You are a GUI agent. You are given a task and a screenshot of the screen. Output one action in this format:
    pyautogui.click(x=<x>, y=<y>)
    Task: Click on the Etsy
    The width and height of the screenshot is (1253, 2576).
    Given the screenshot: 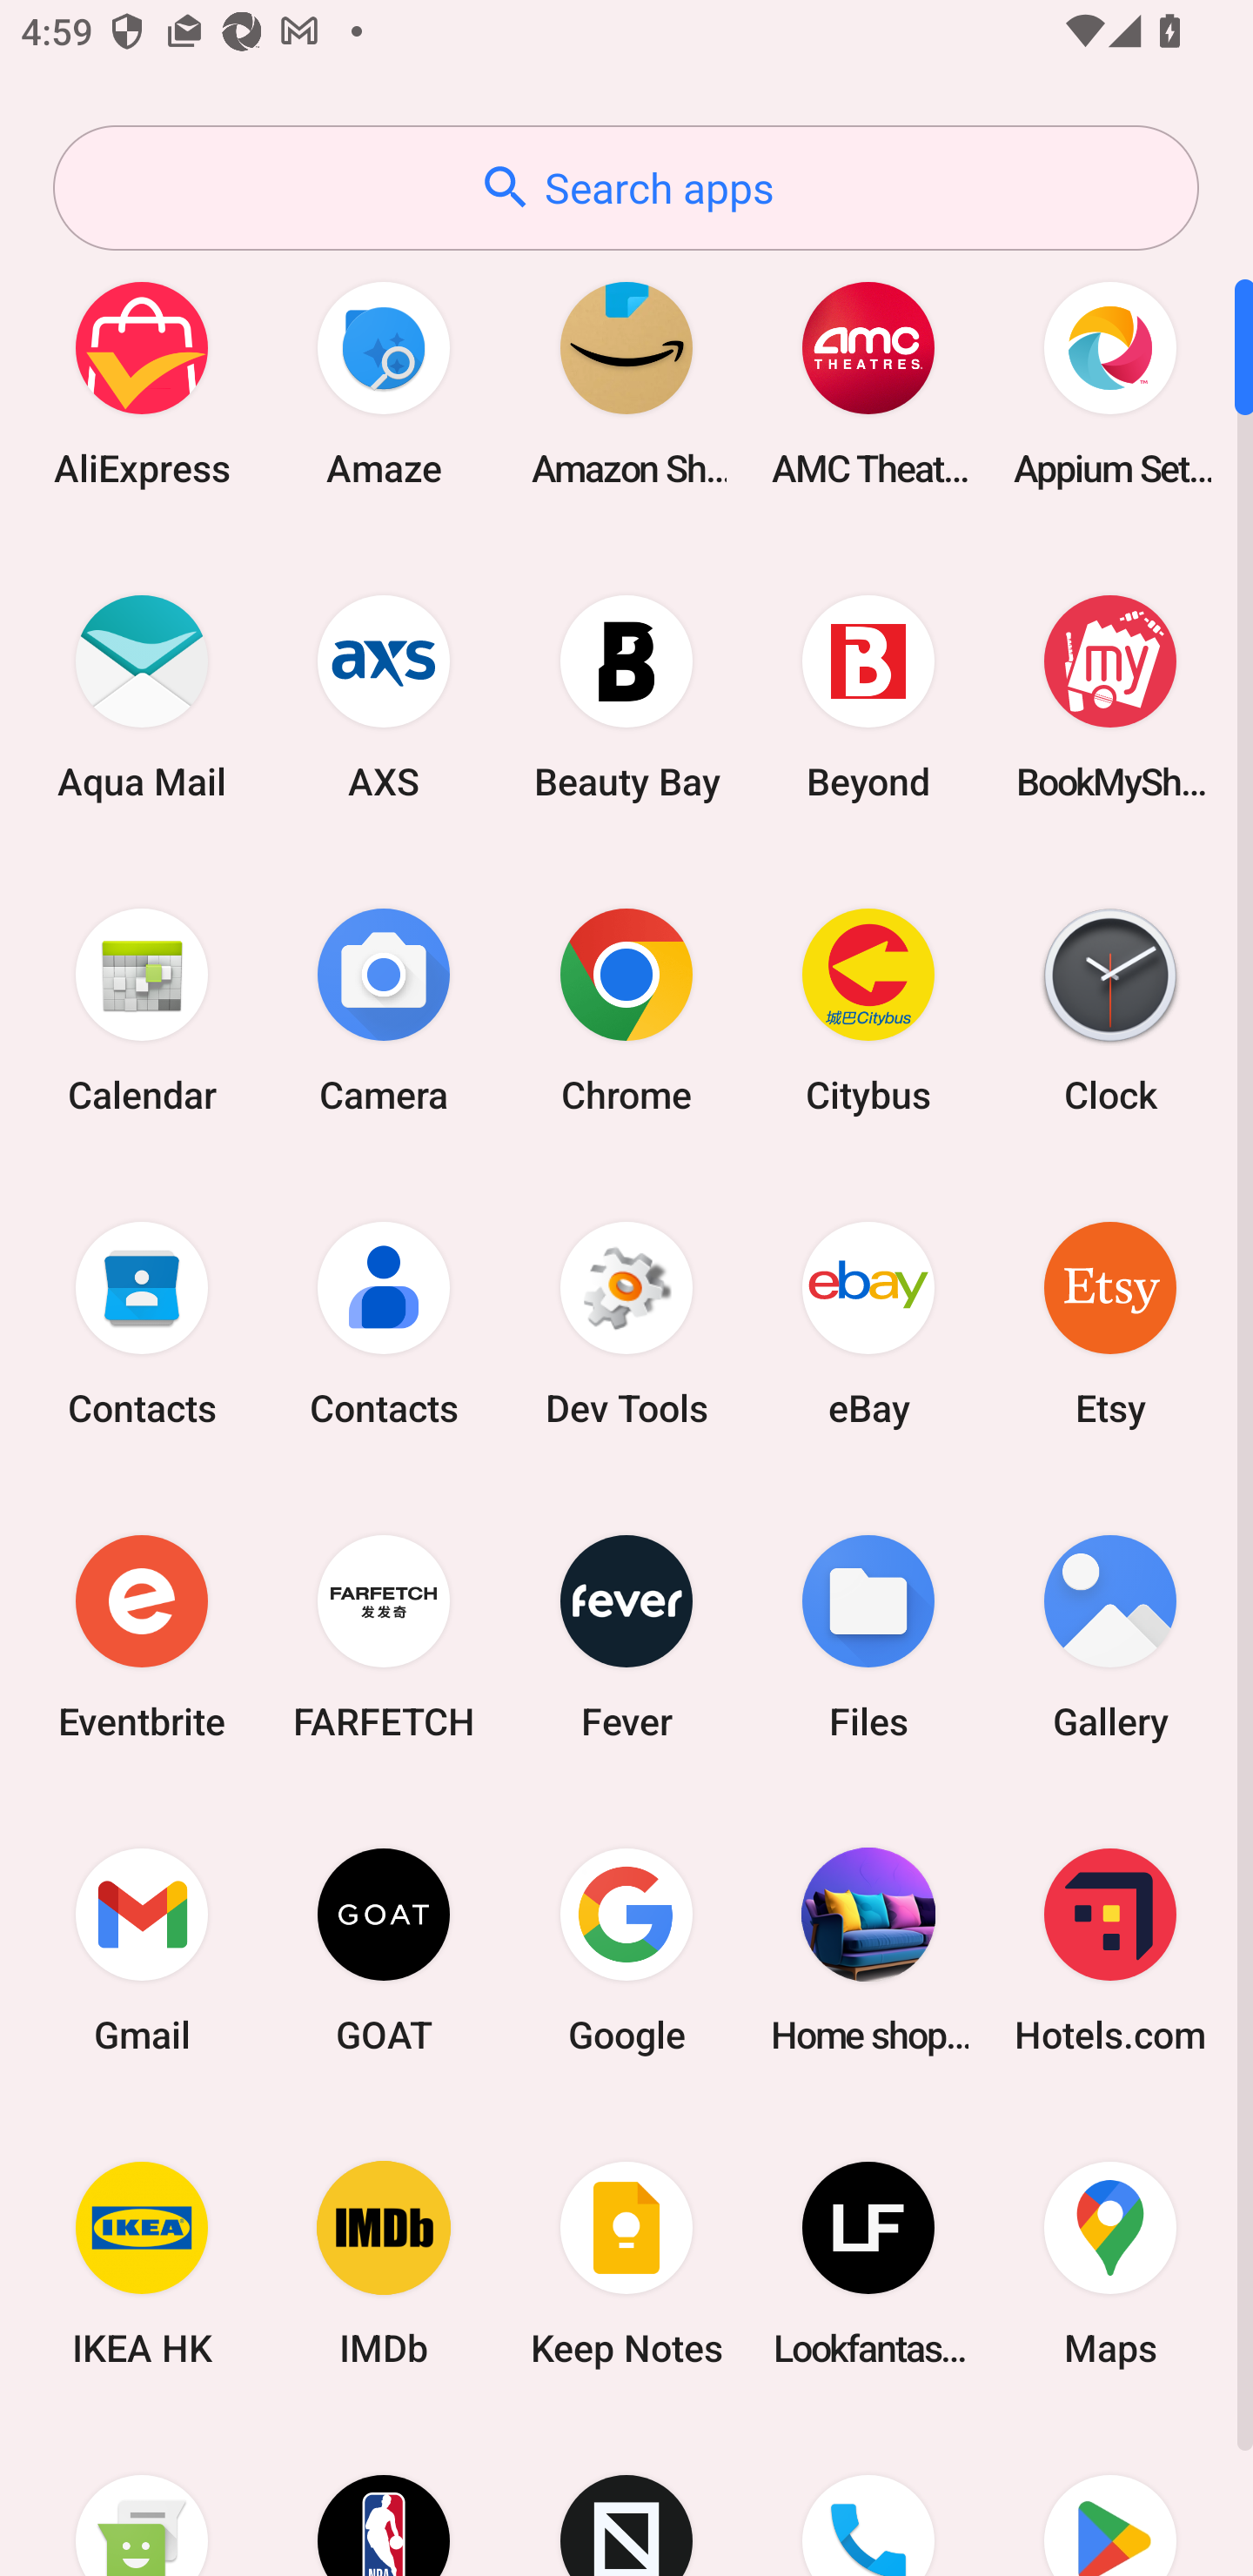 What is the action you would take?
    pyautogui.click(x=1110, y=1323)
    